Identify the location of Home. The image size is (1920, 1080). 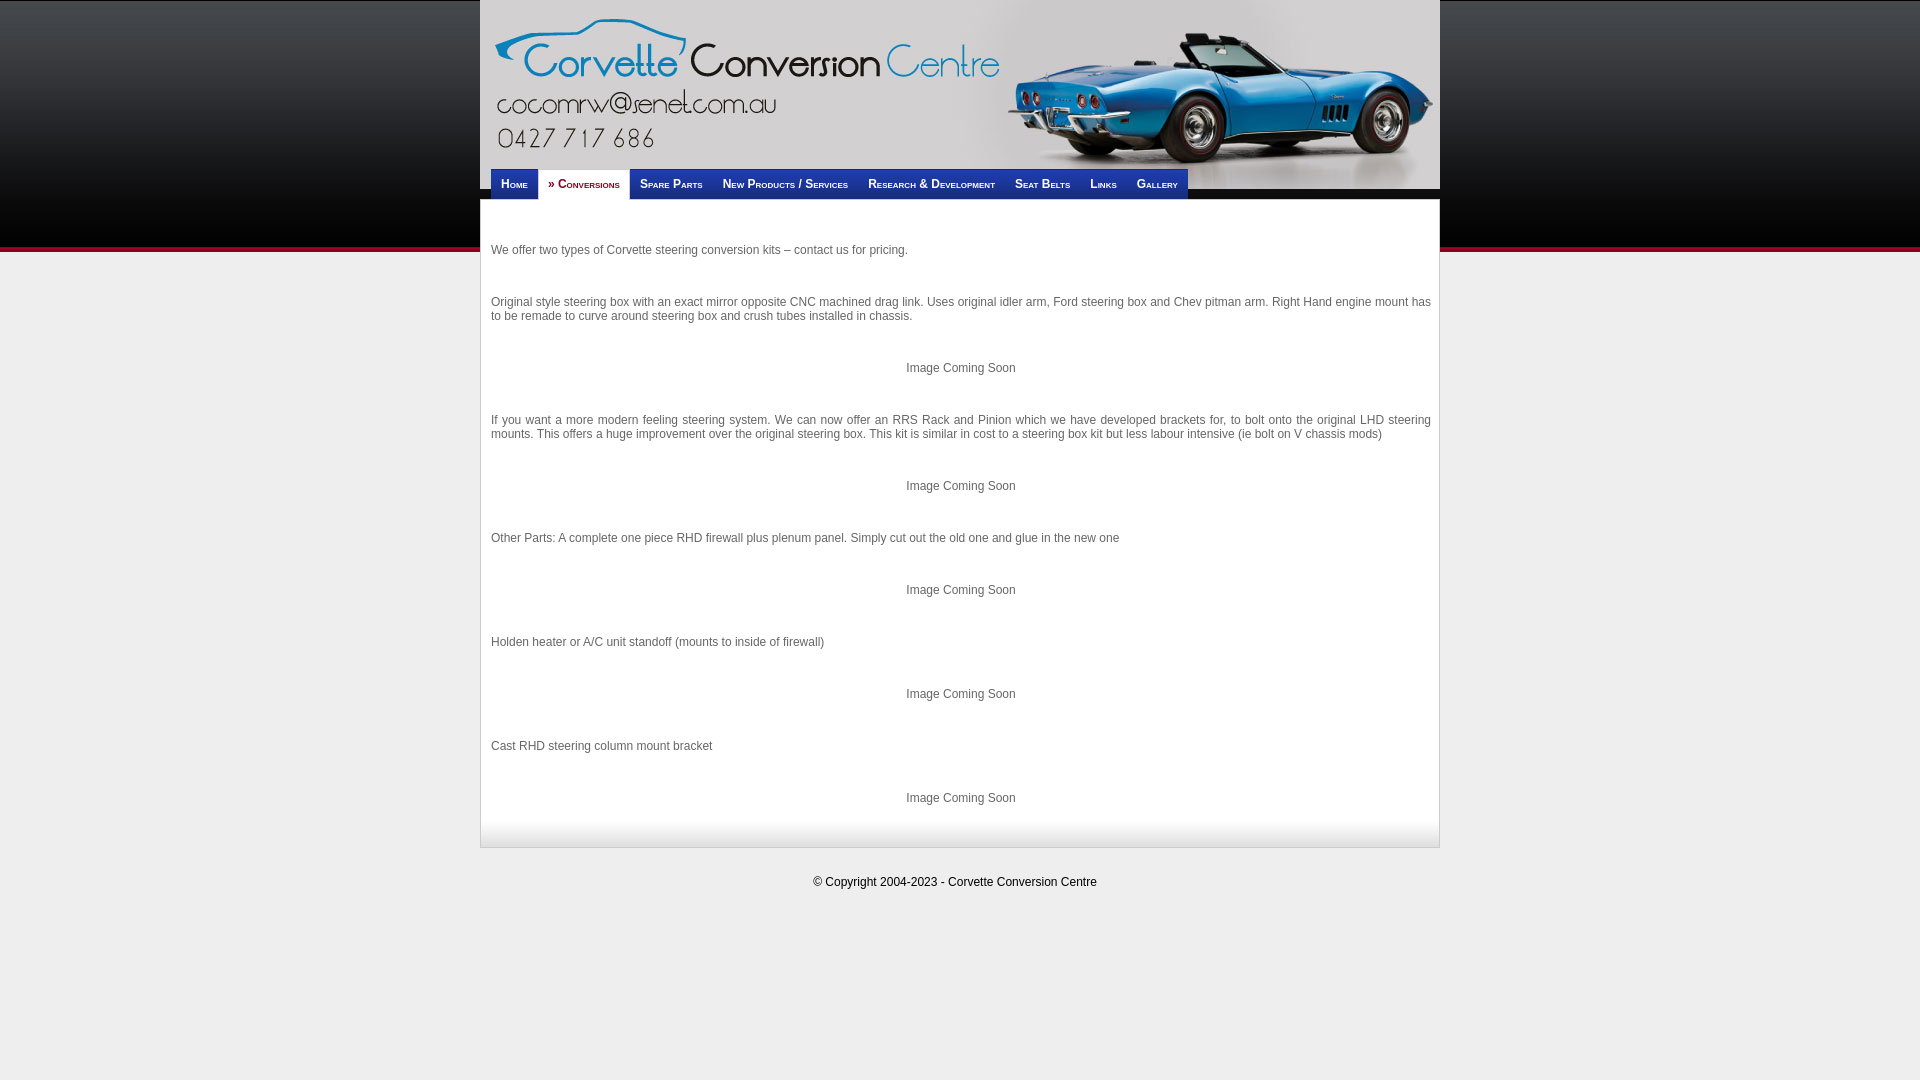
(514, 184).